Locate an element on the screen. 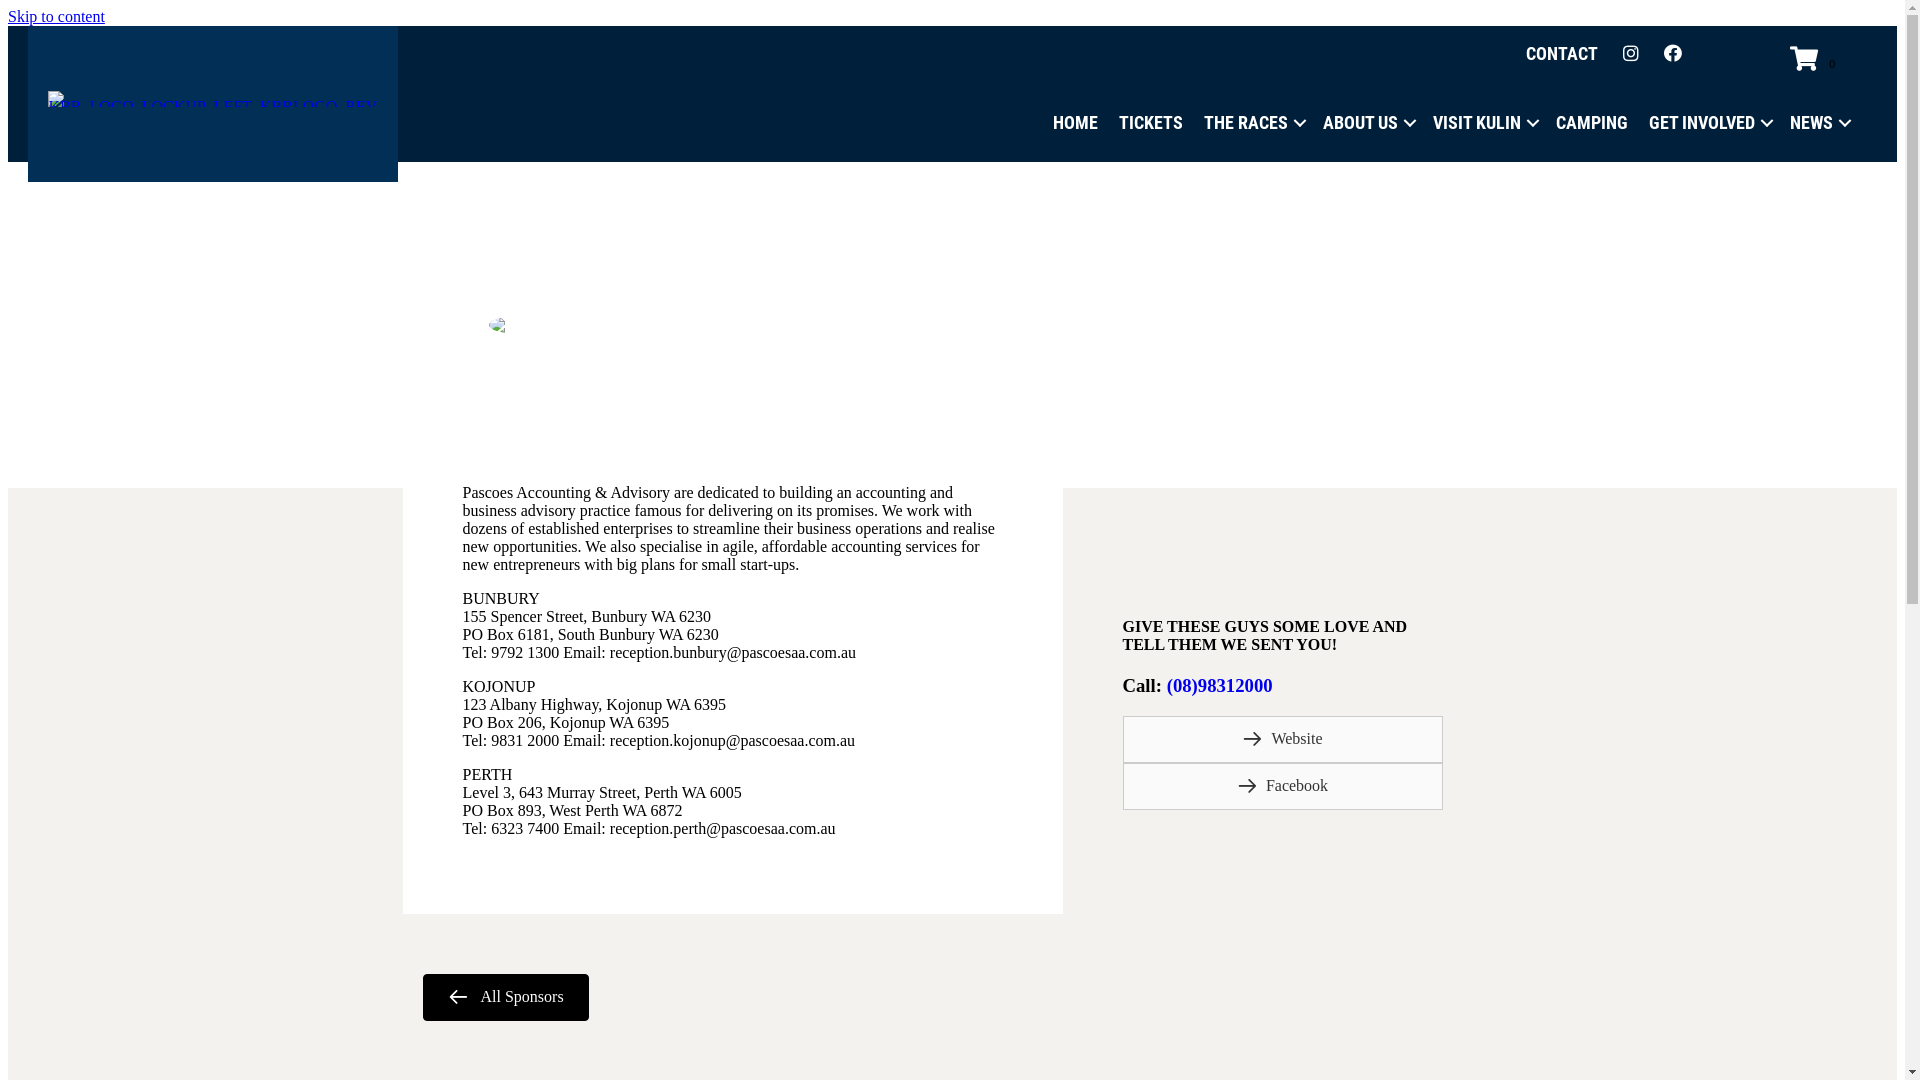 Image resolution: width=1920 pixels, height=1080 pixels. (08)98312000 is located at coordinates (1220, 686).